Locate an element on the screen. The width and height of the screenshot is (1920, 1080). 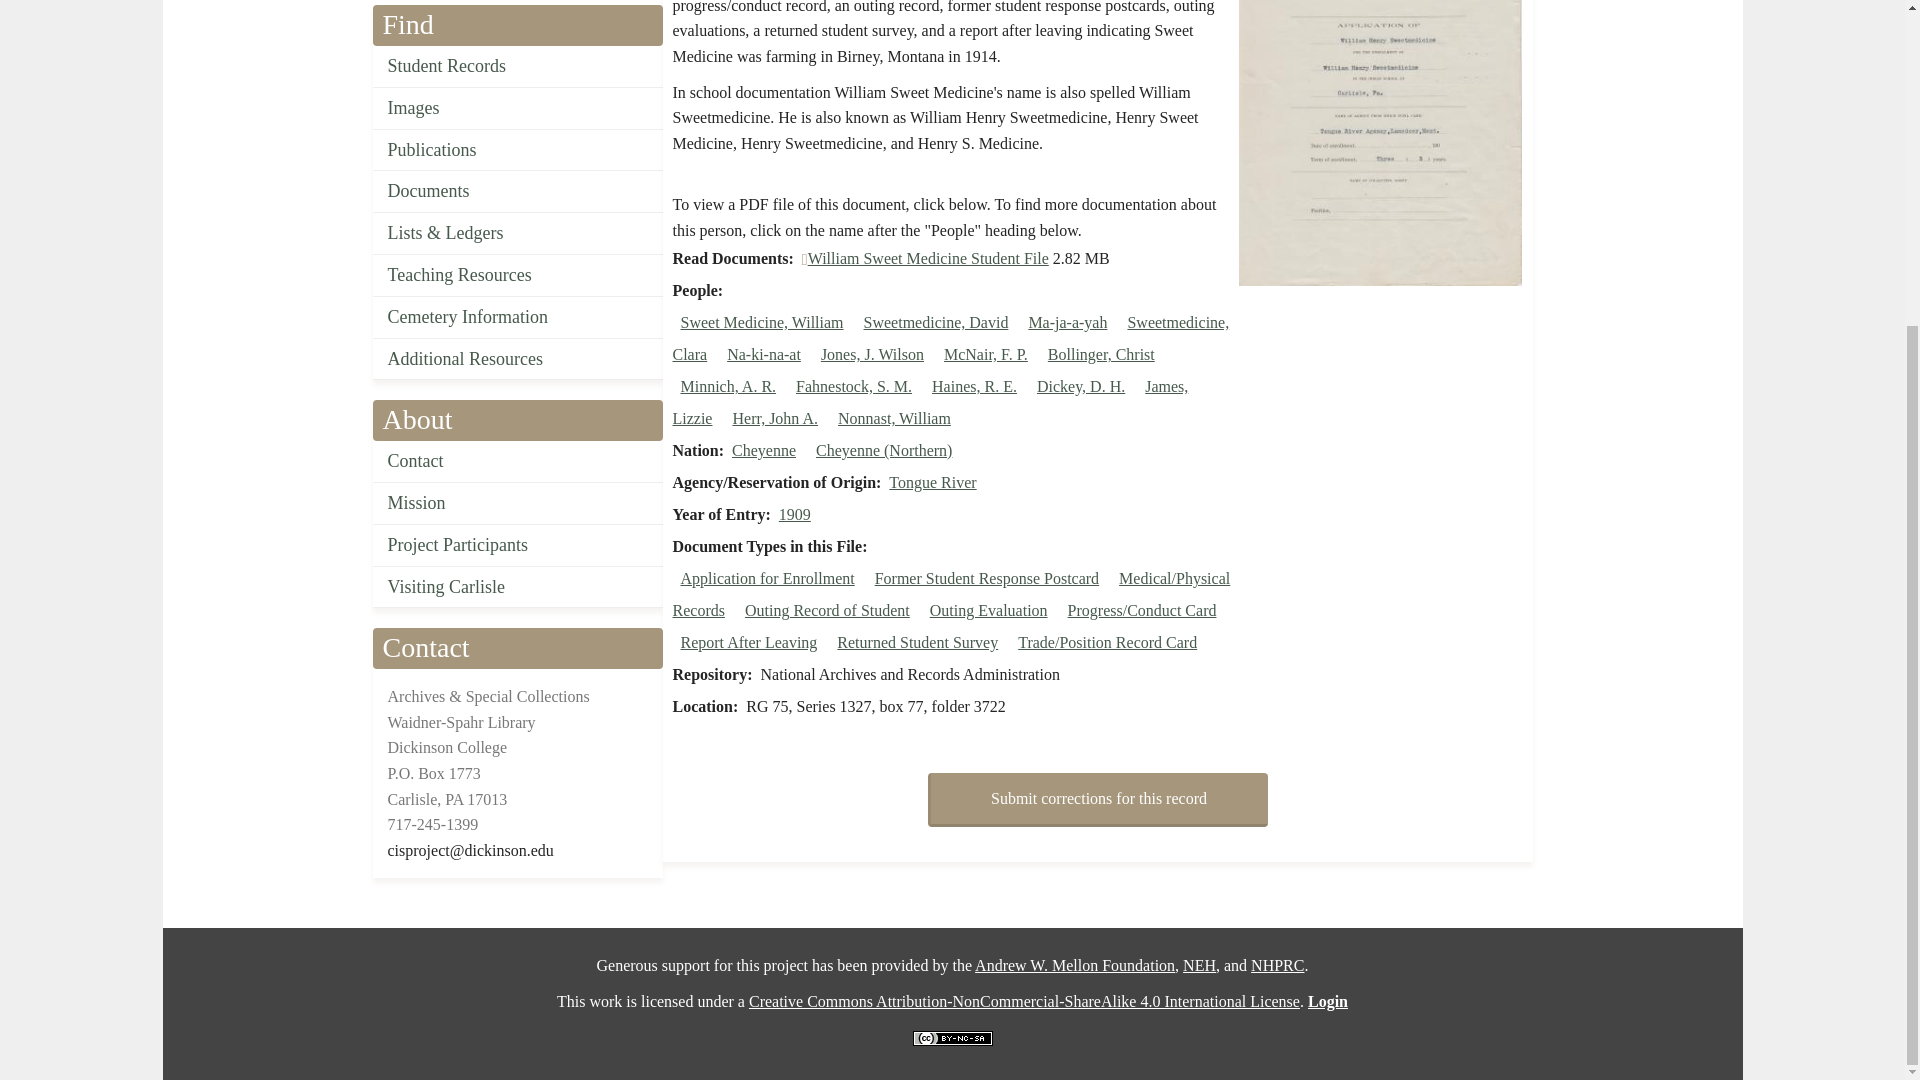
Mission is located at coordinates (517, 503).